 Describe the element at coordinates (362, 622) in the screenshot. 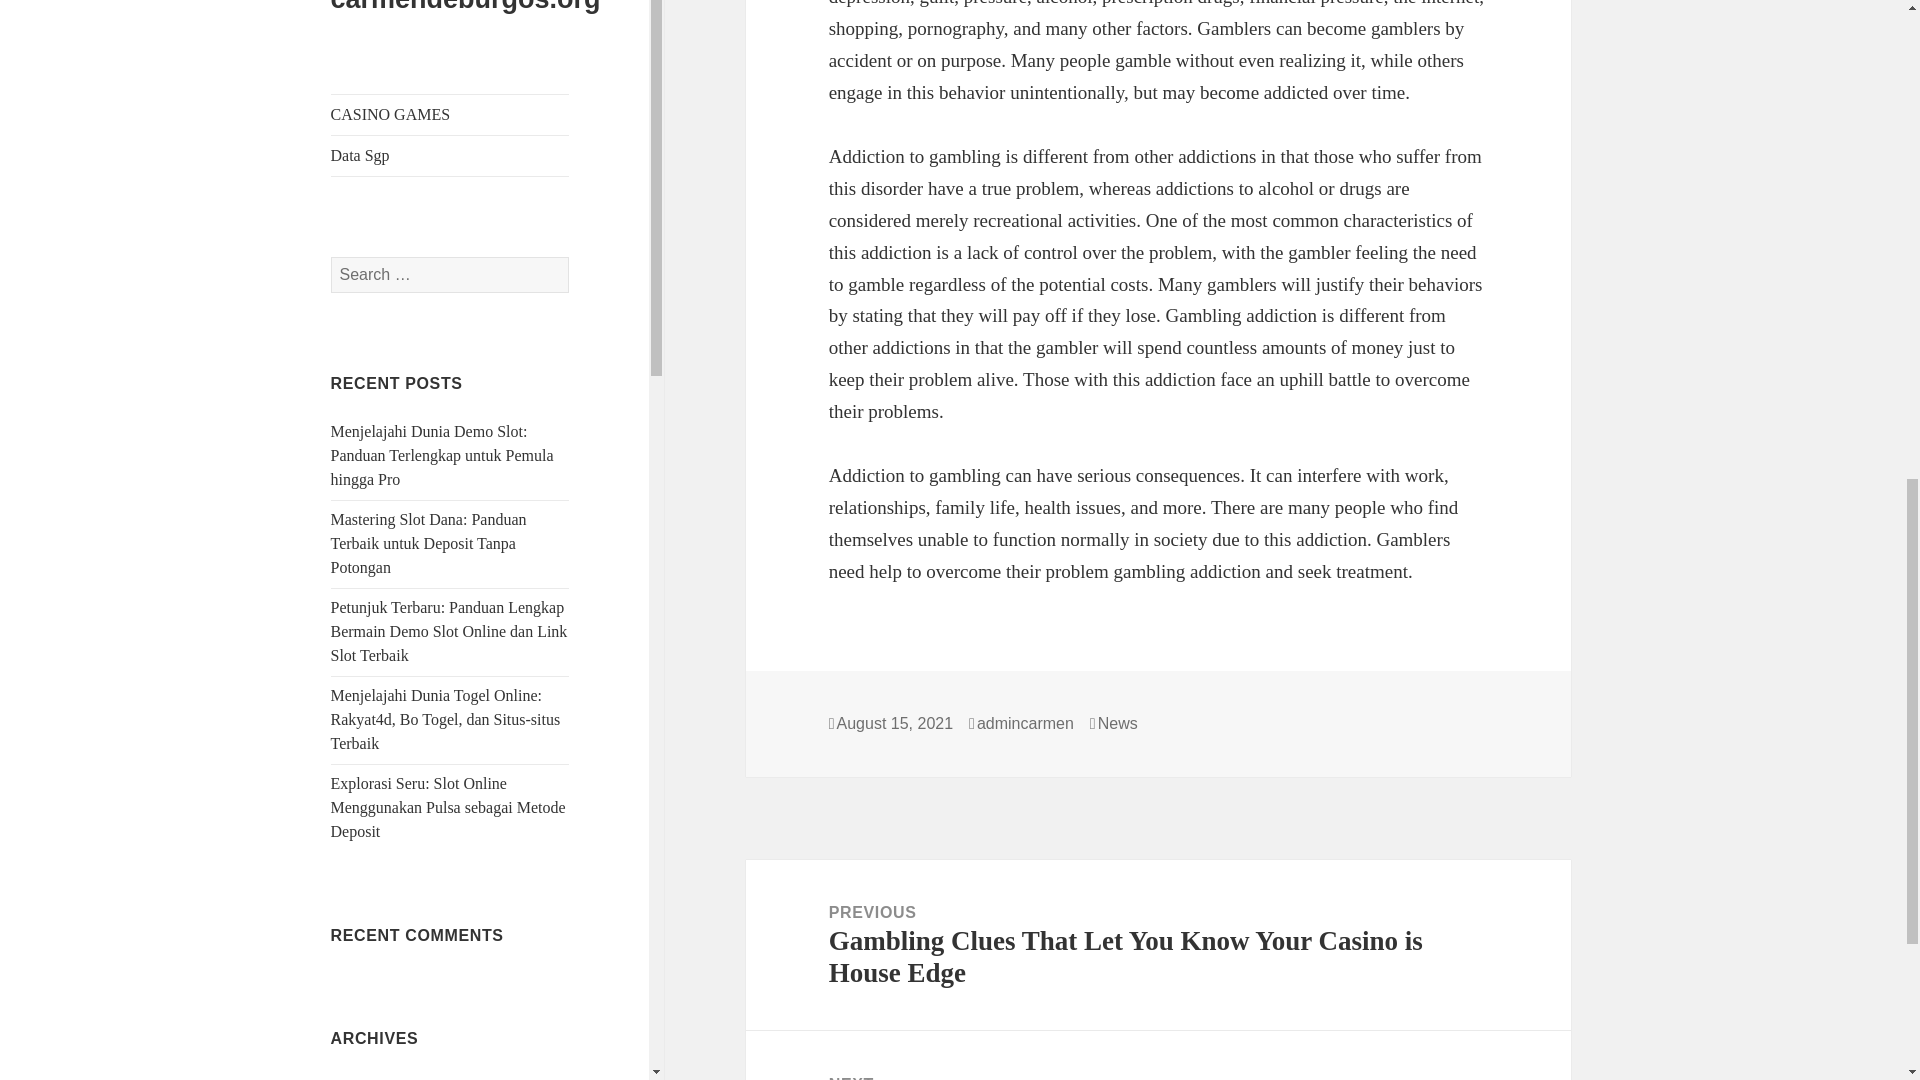

I see `June 2023` at that location.